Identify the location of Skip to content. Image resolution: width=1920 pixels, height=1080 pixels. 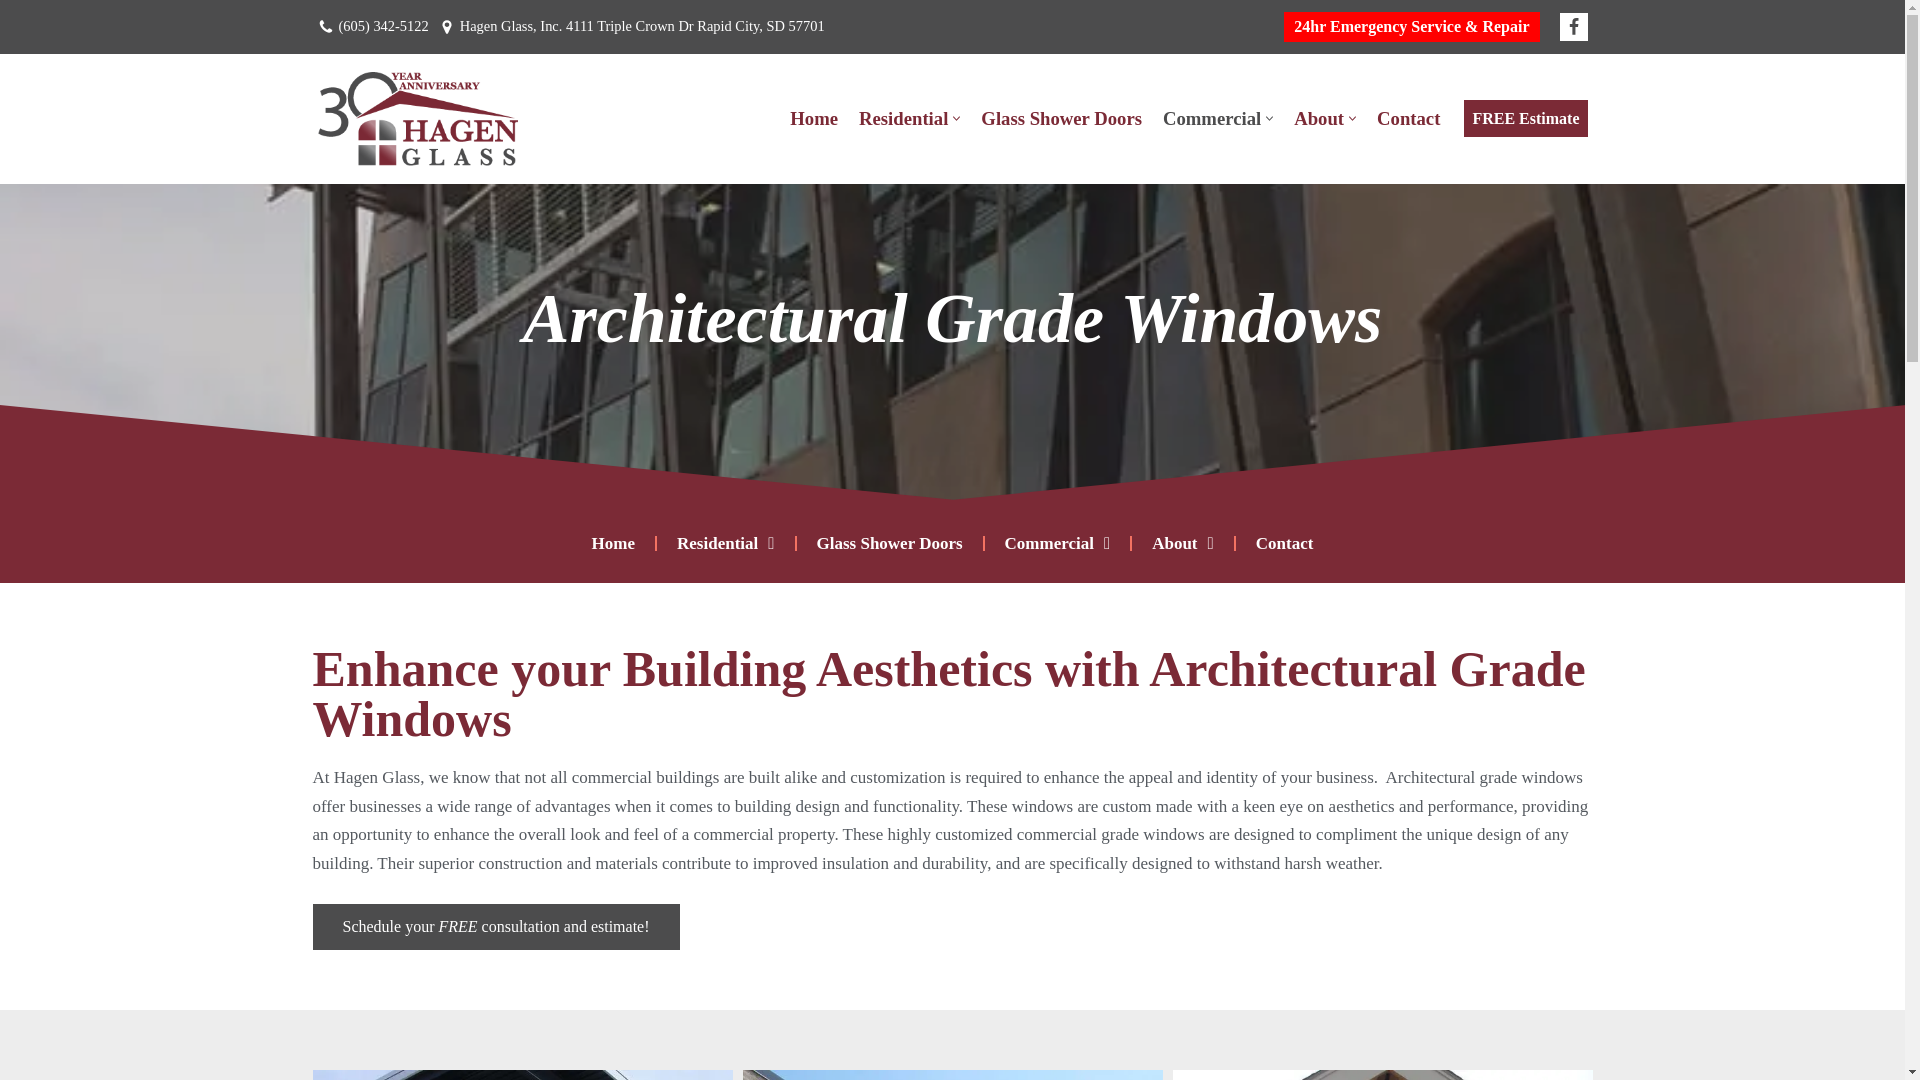
(15, 42).